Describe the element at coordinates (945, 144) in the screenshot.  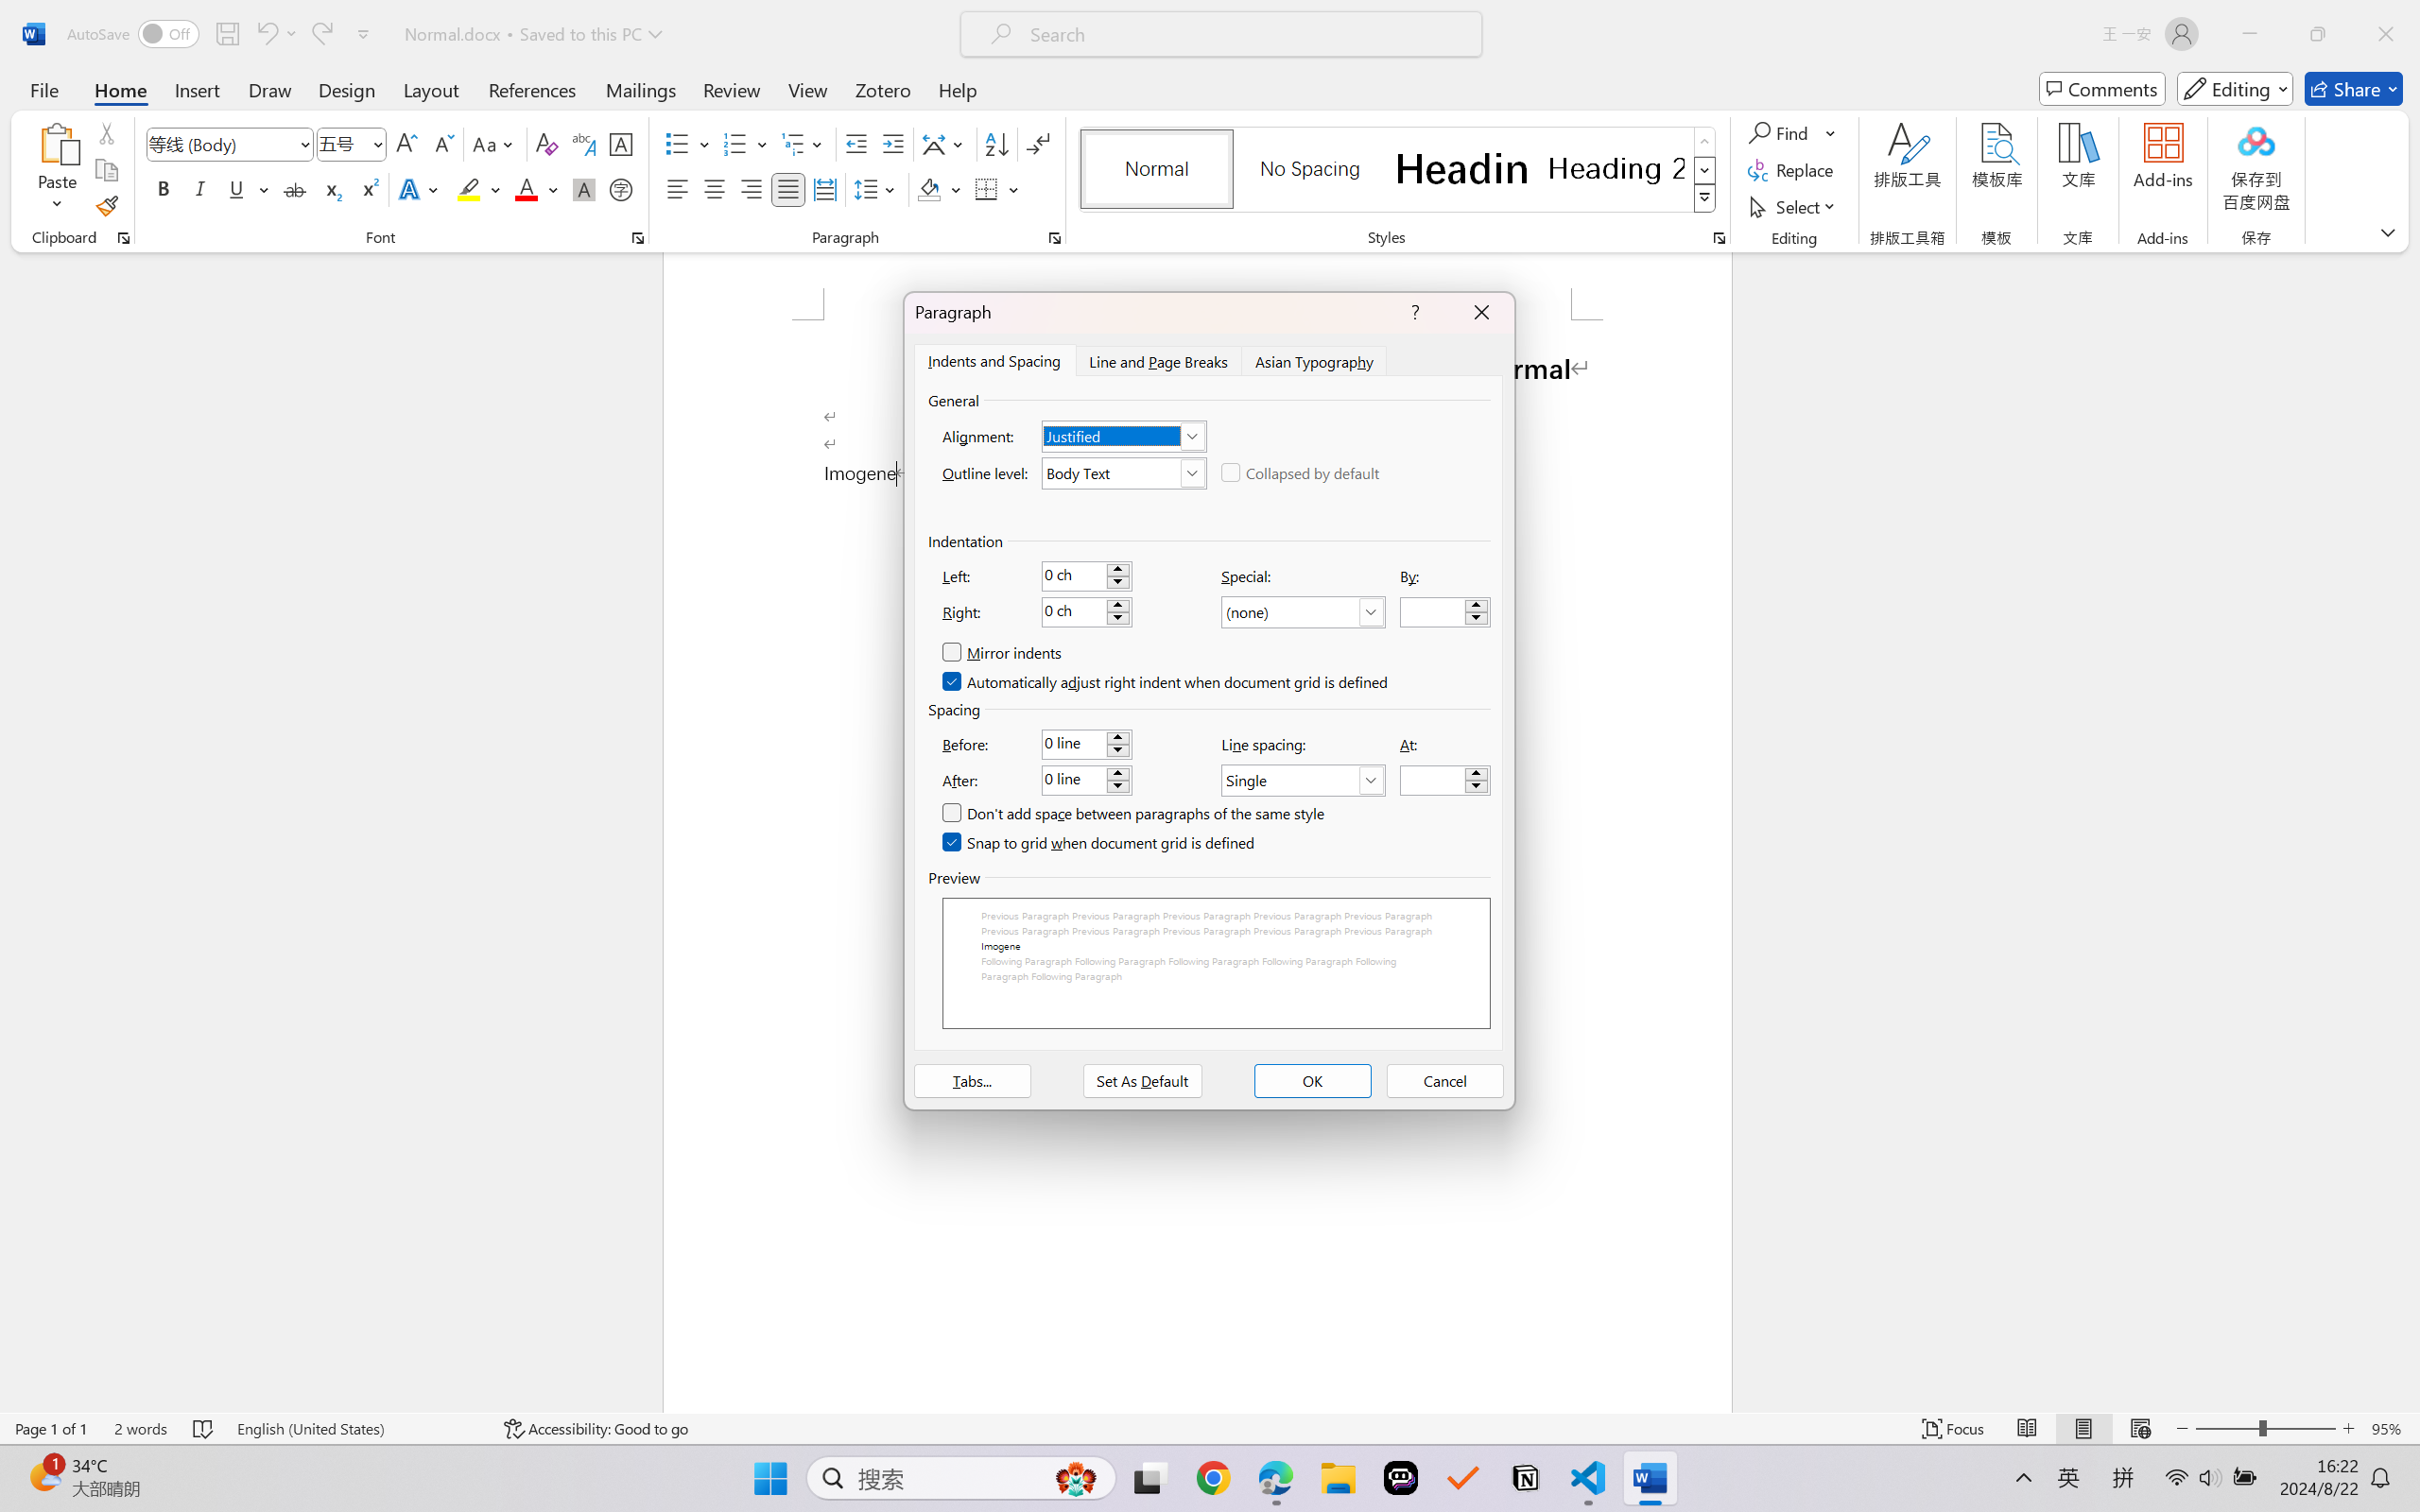
I see `Asian Layout` at that location.